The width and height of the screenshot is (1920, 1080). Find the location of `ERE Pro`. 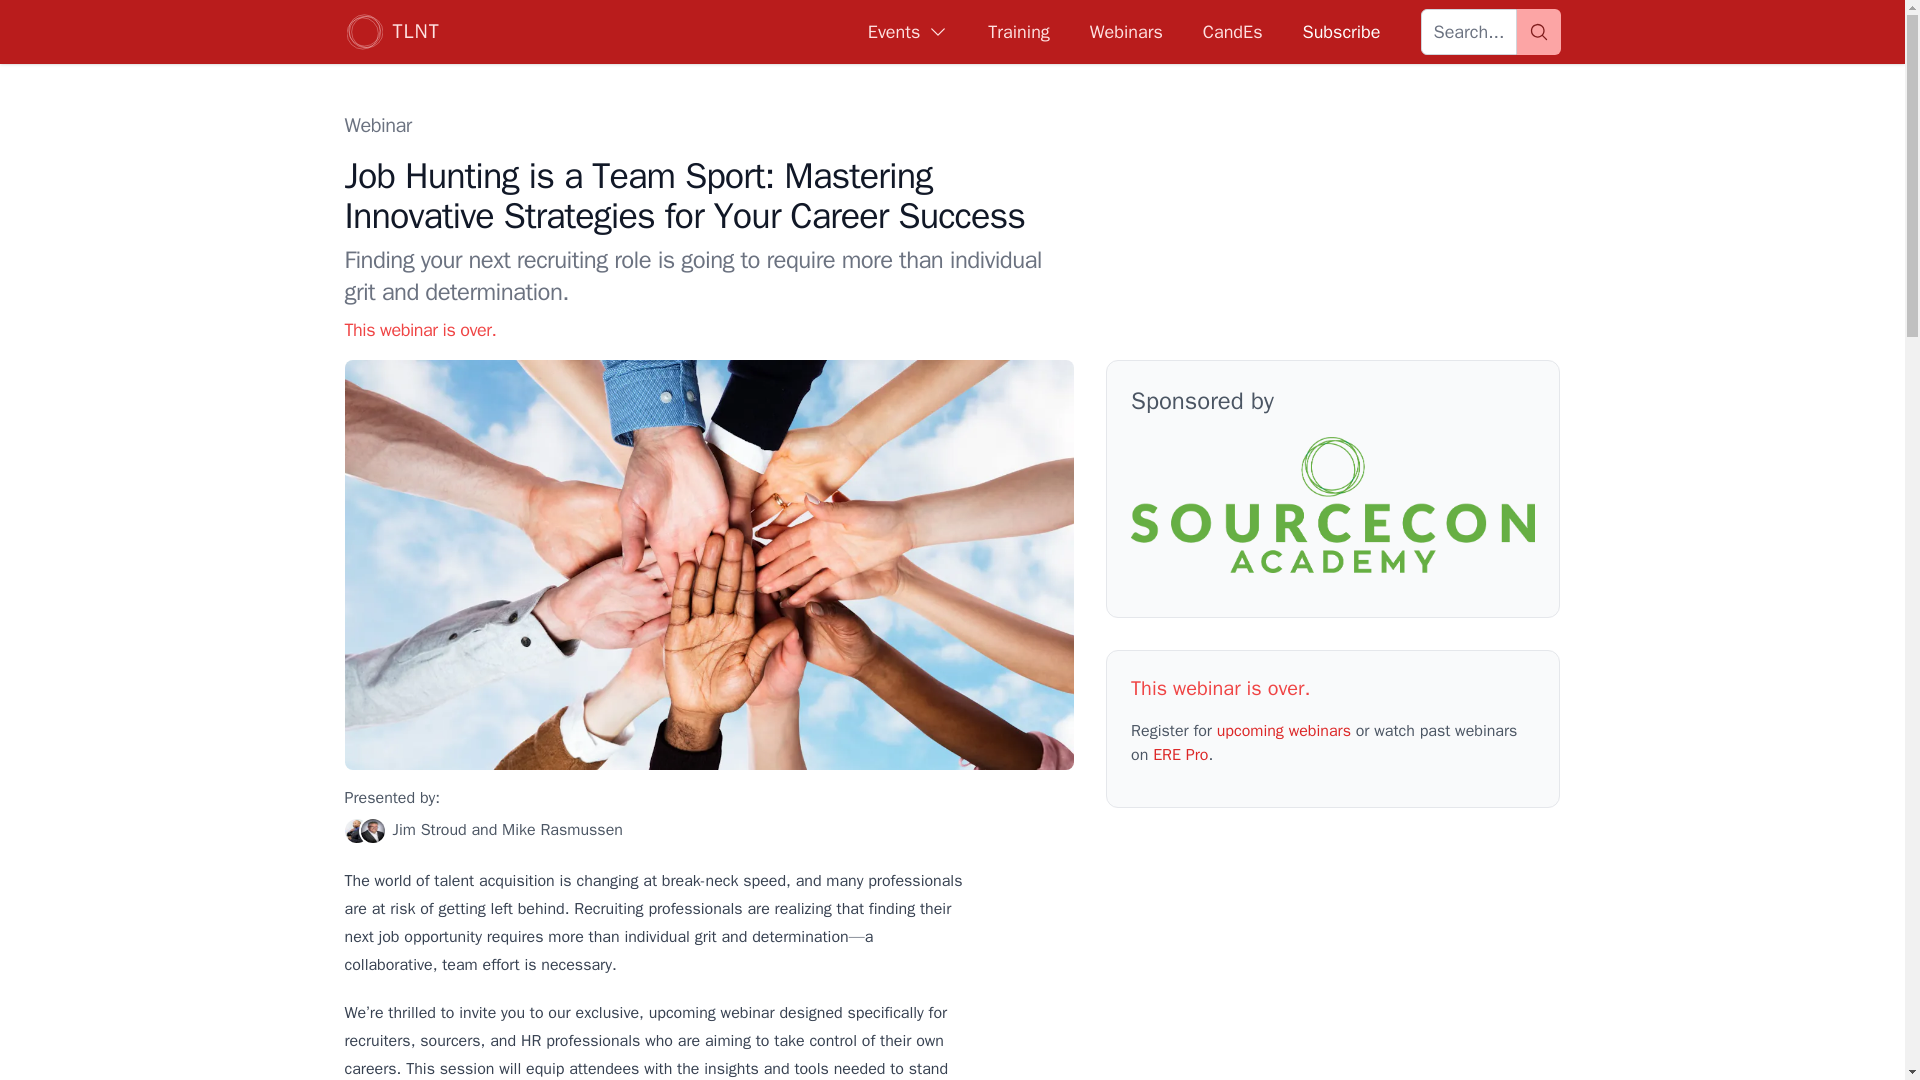

ERE Pro is located at coordinates (1180, 754).